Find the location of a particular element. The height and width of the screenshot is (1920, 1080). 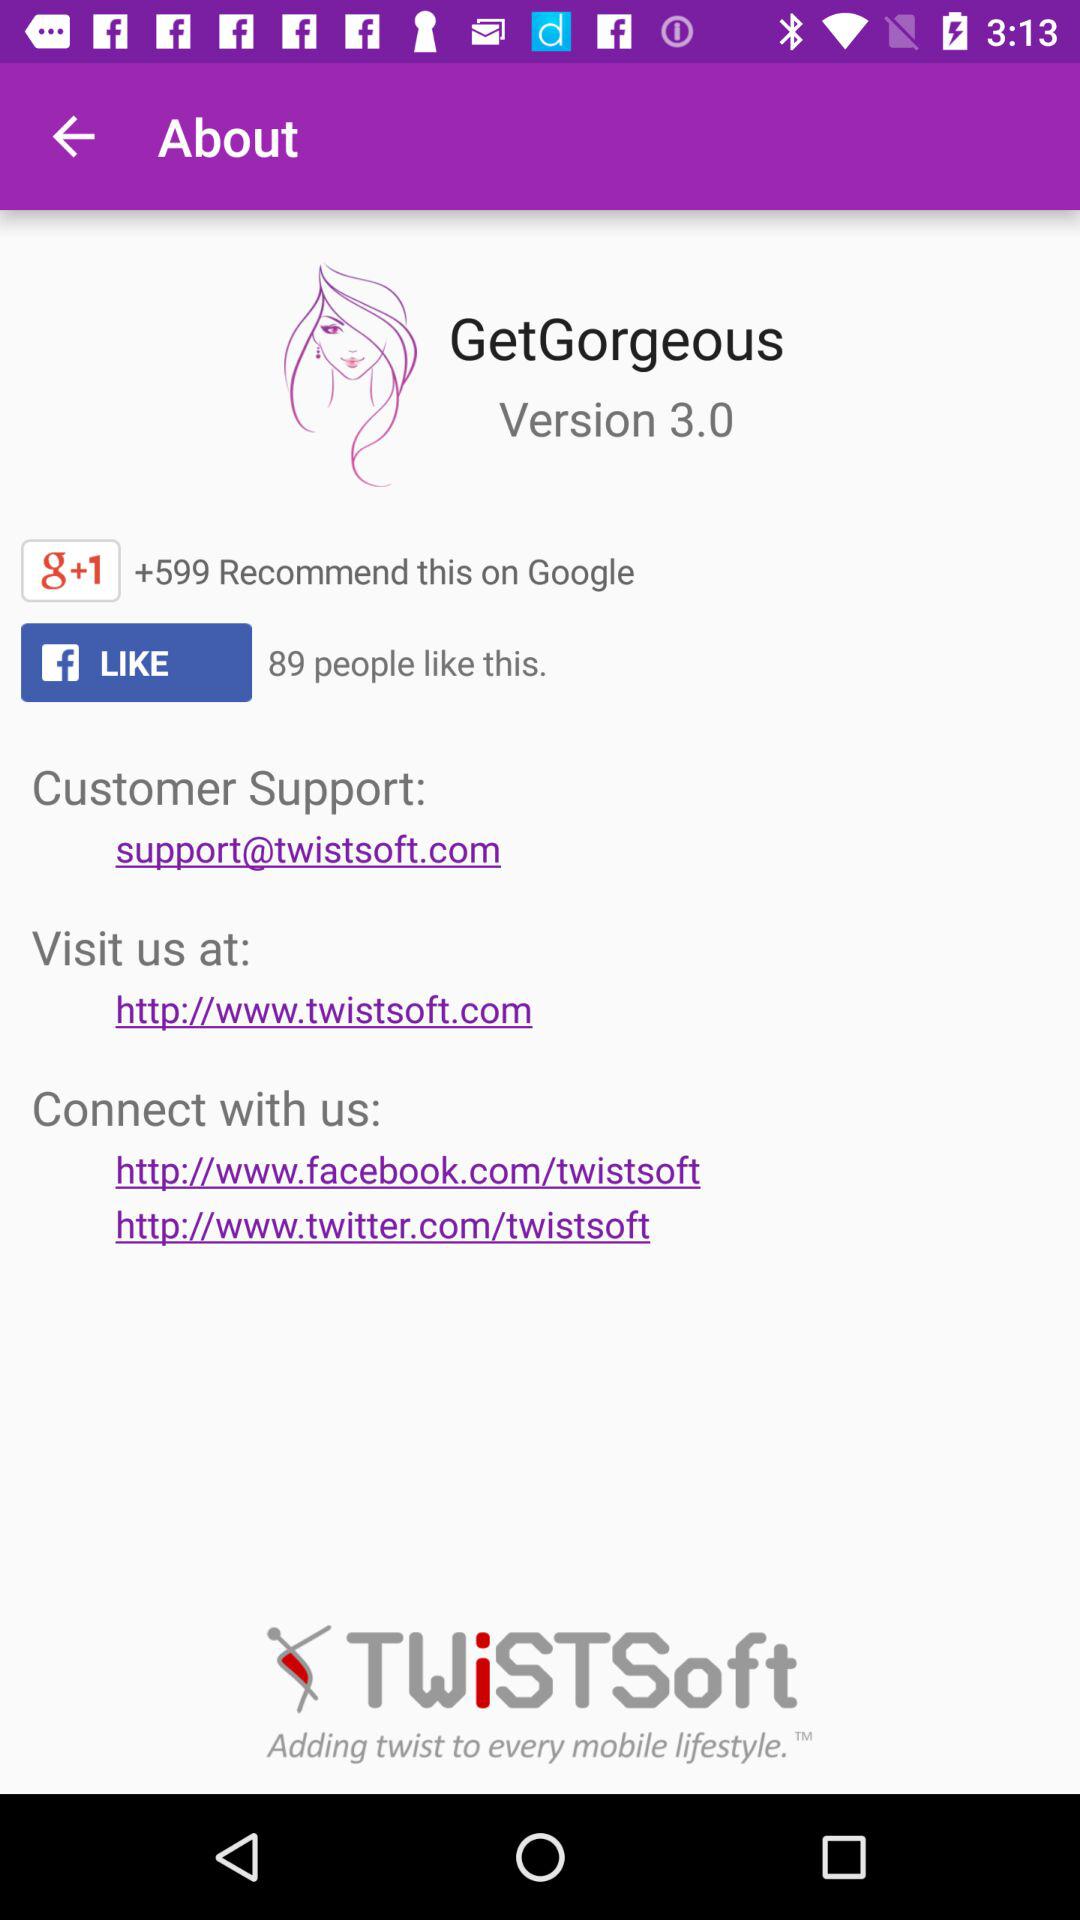

click on hyper link below visit us at is located at coordinates (324, 1008).